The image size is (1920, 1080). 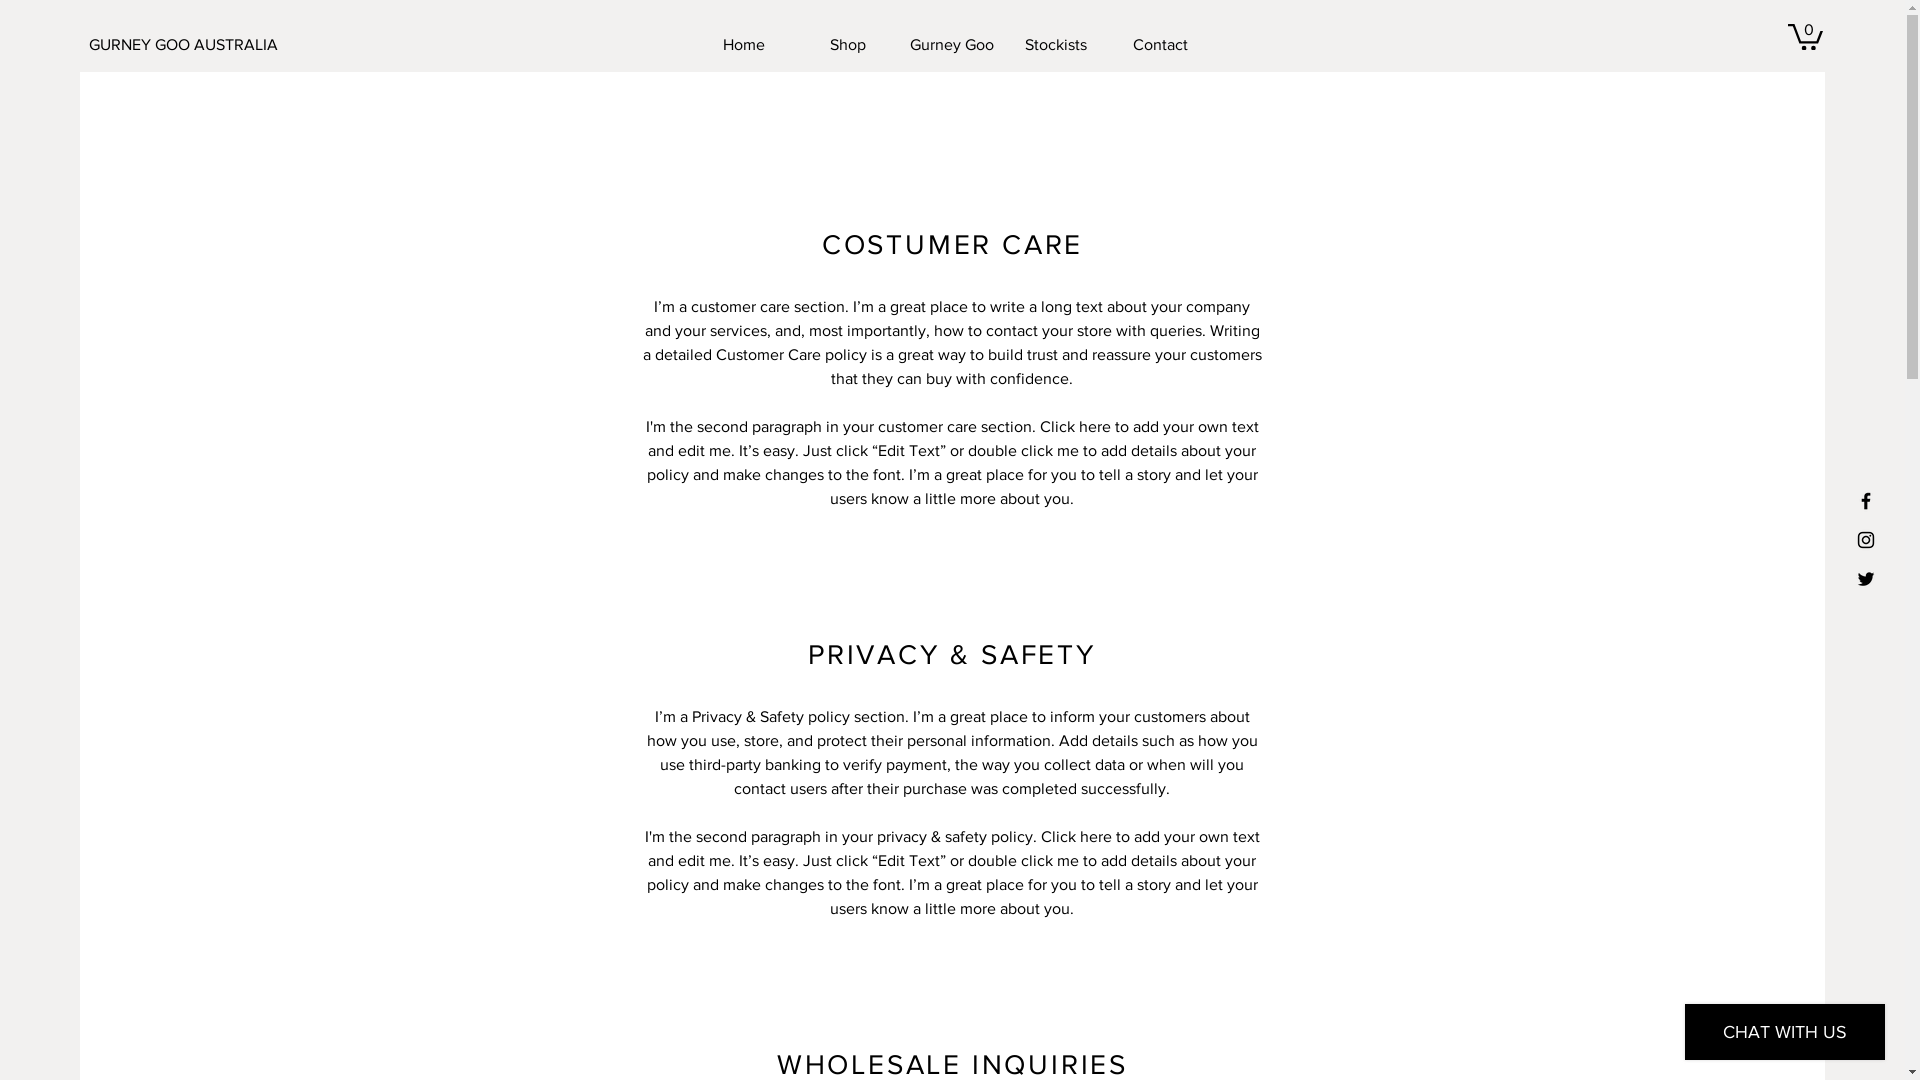 I want to click on GURNEY GOO AUSTRALIA, so click(x=179, y=45).